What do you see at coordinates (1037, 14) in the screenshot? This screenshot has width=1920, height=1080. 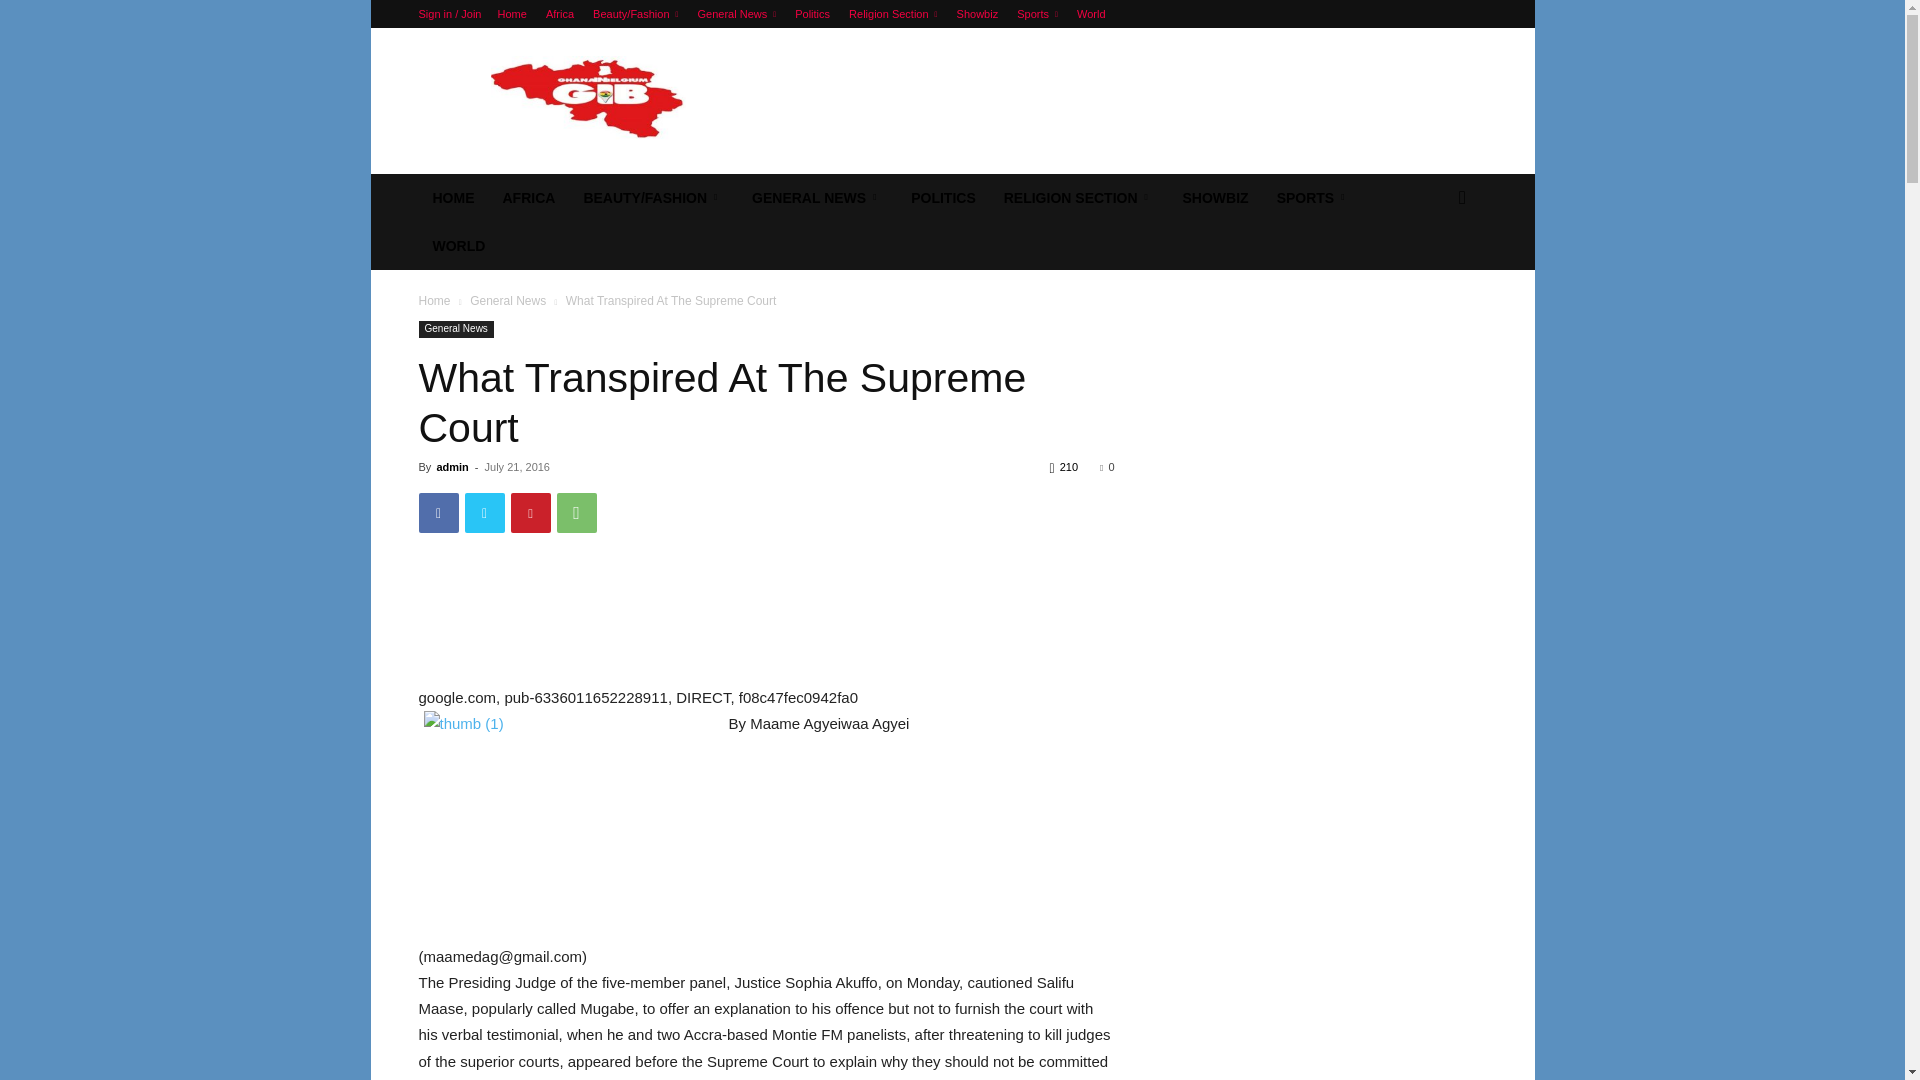 I see `Sports` at bounding box center [1037, 14].